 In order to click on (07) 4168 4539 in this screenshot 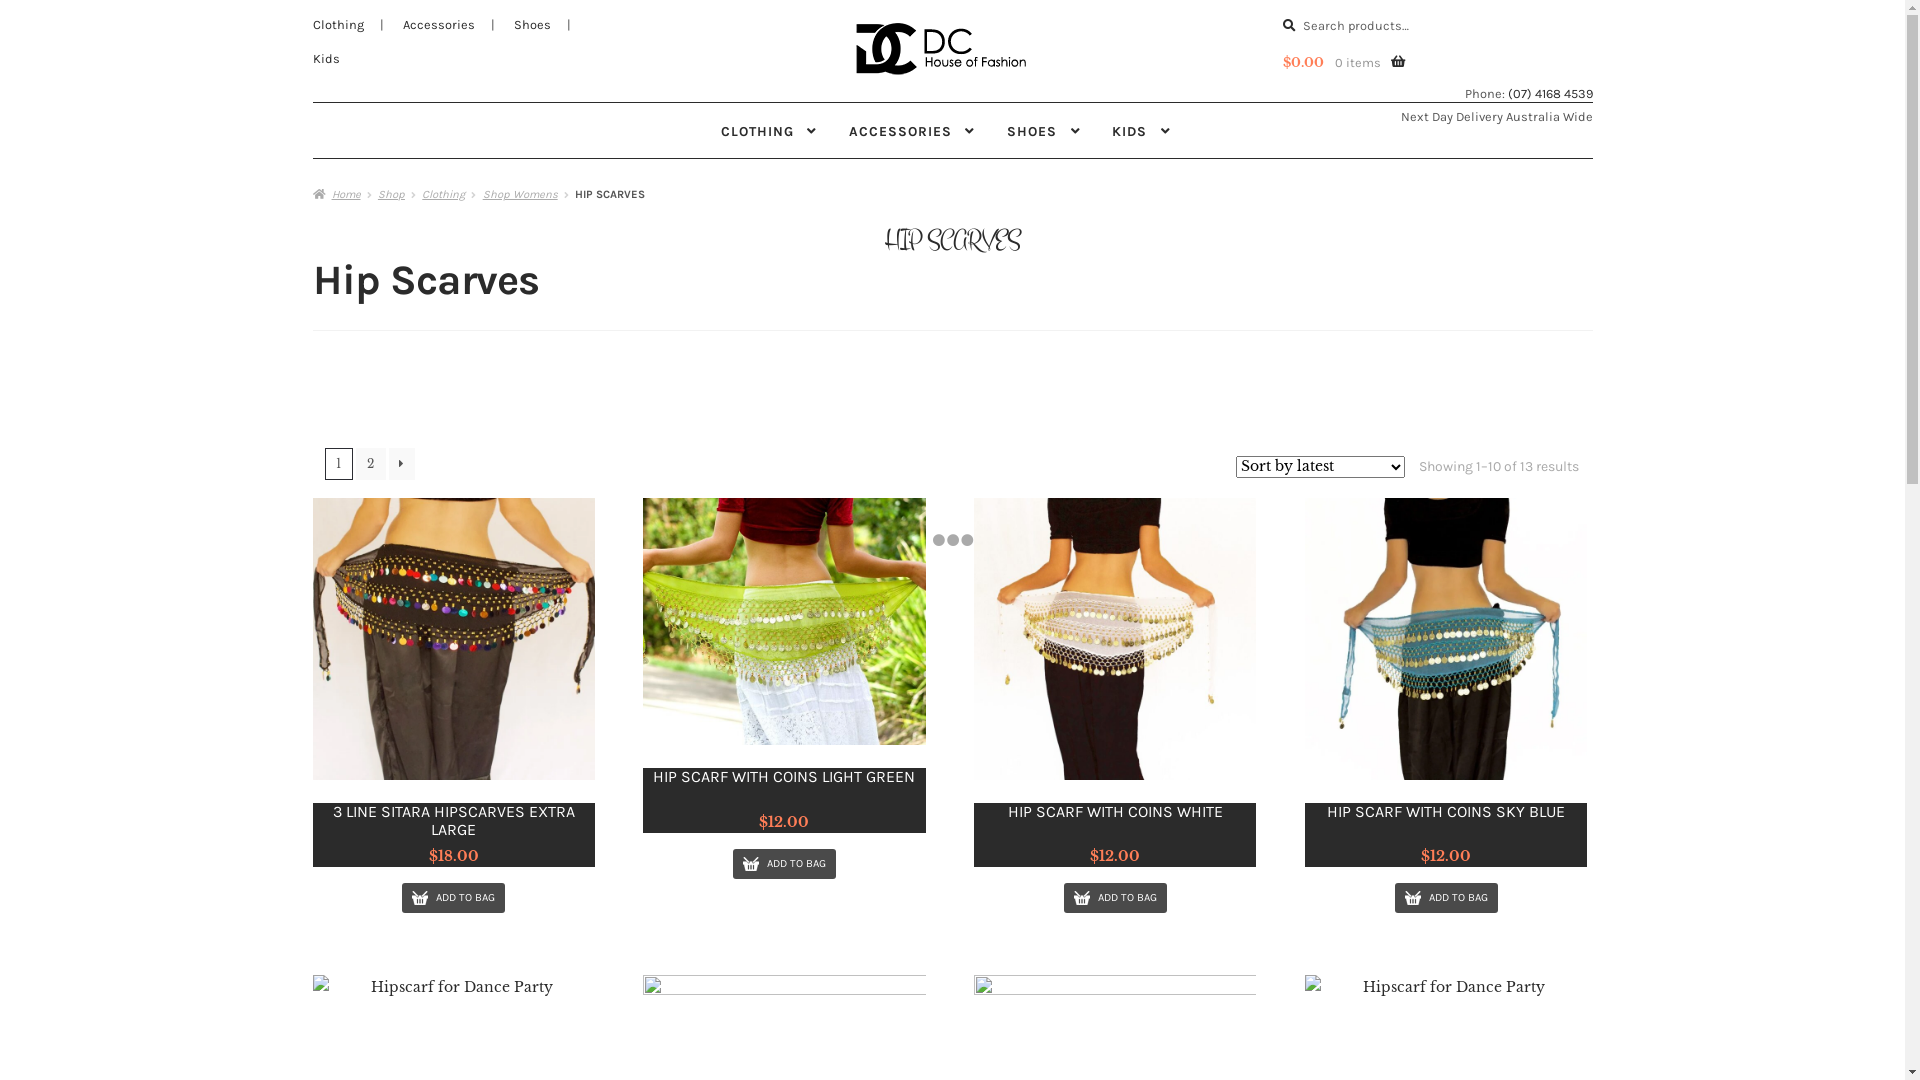, I will do `click(1550, 94)`.